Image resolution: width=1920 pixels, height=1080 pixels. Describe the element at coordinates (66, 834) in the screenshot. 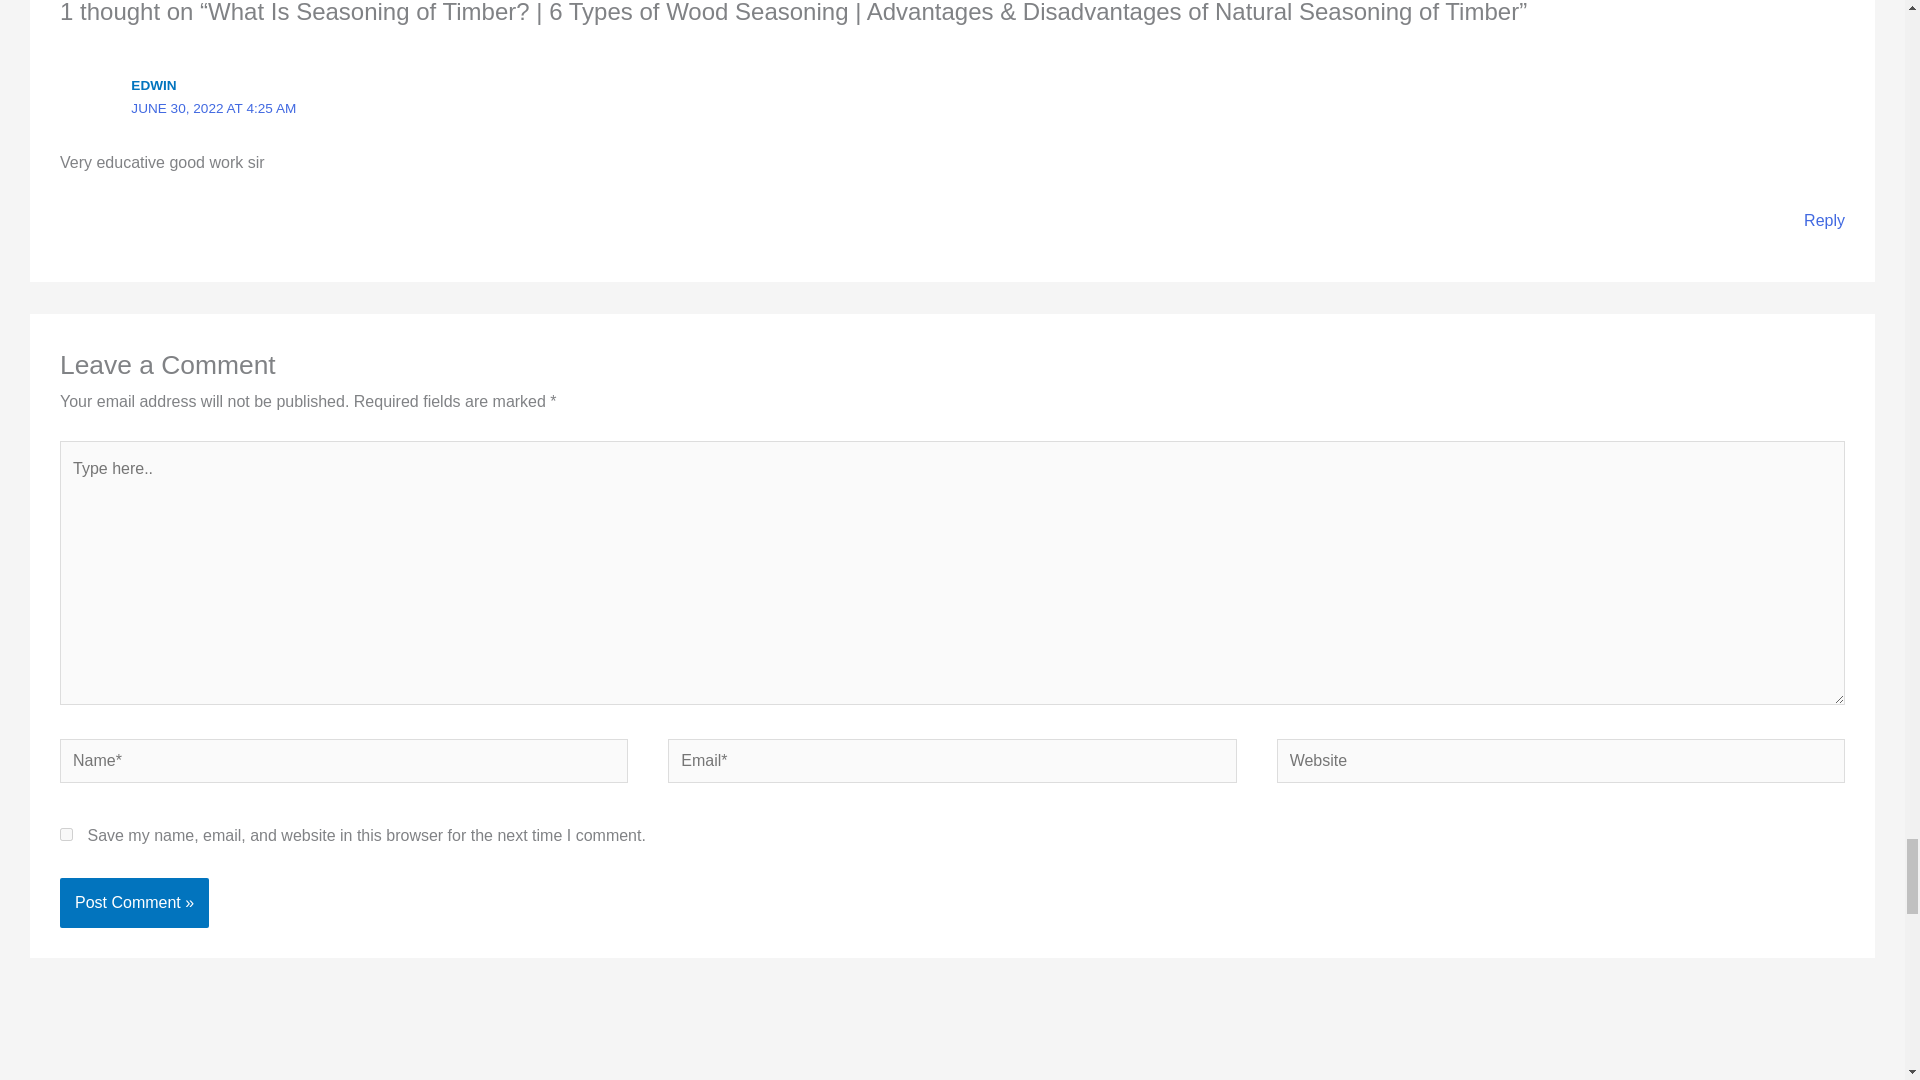

I see `yes` at that location.